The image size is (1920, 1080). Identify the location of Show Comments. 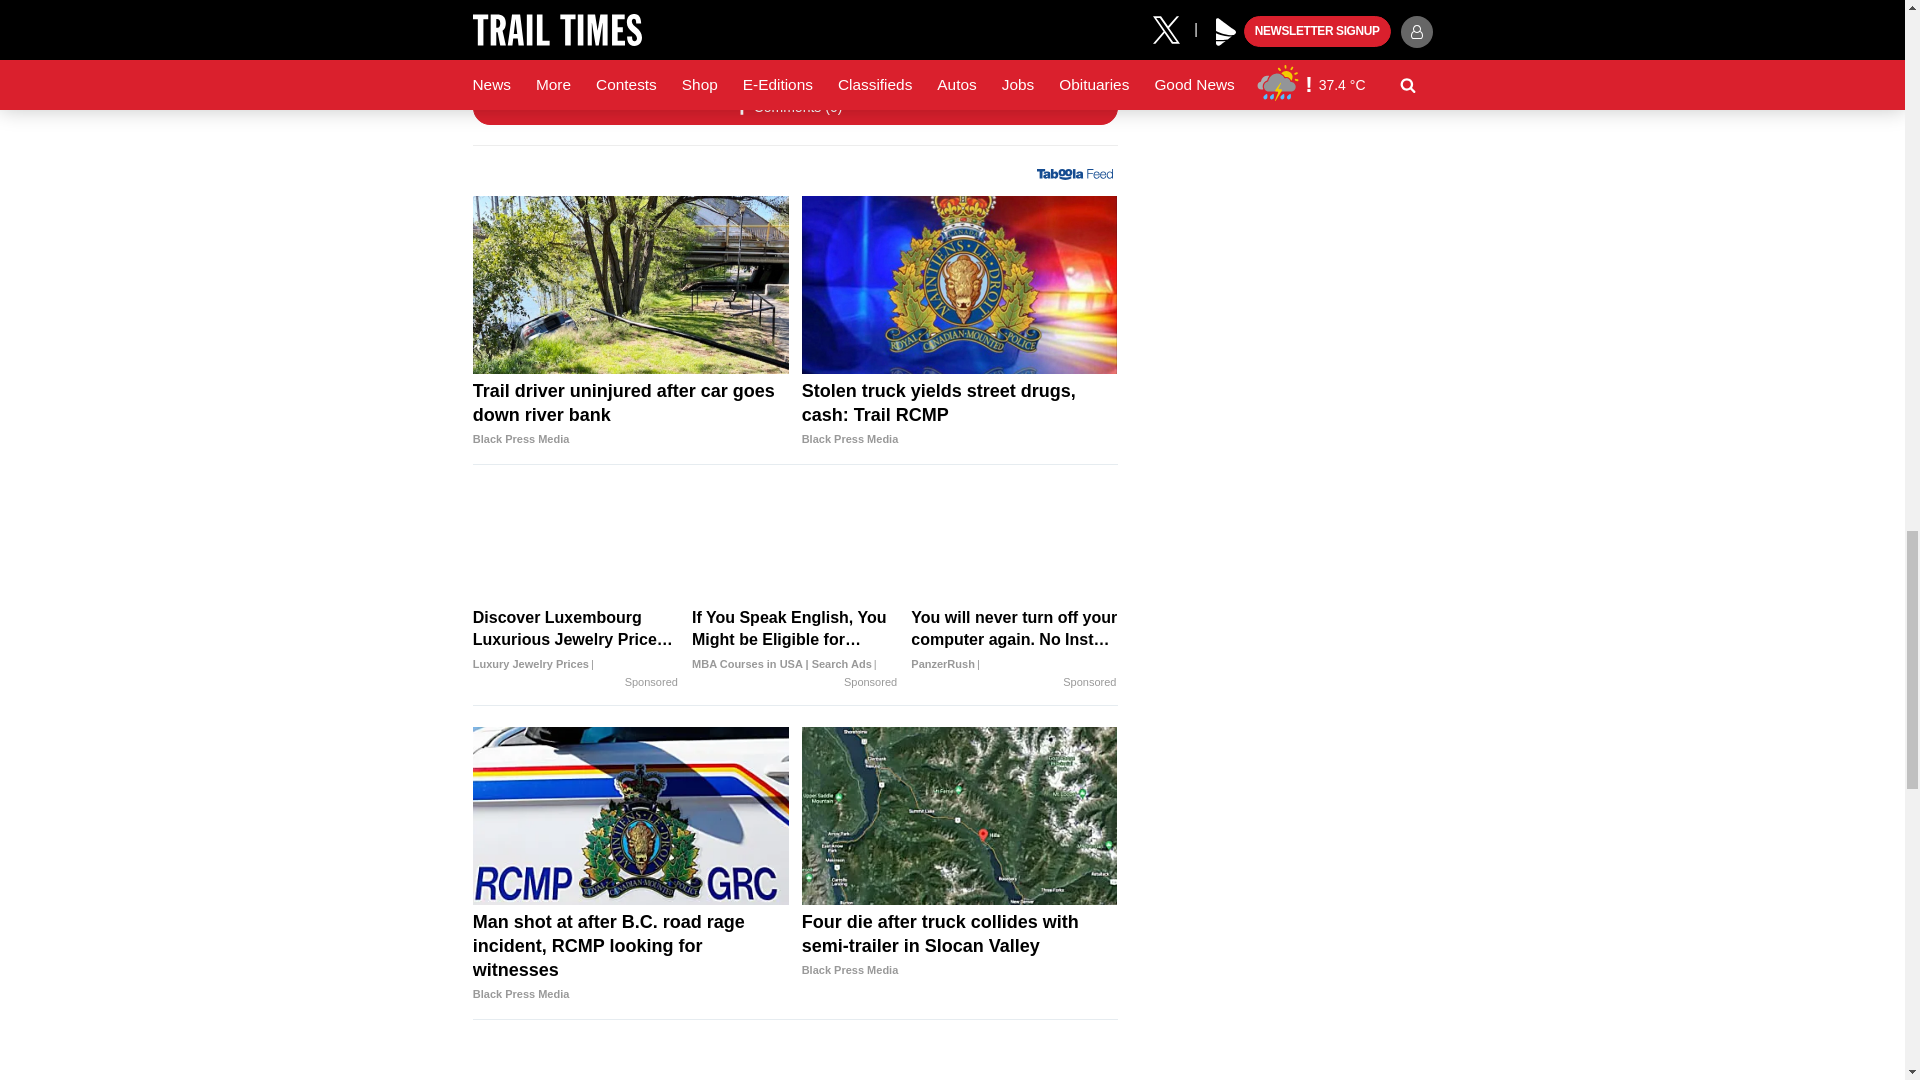
(794, 108).